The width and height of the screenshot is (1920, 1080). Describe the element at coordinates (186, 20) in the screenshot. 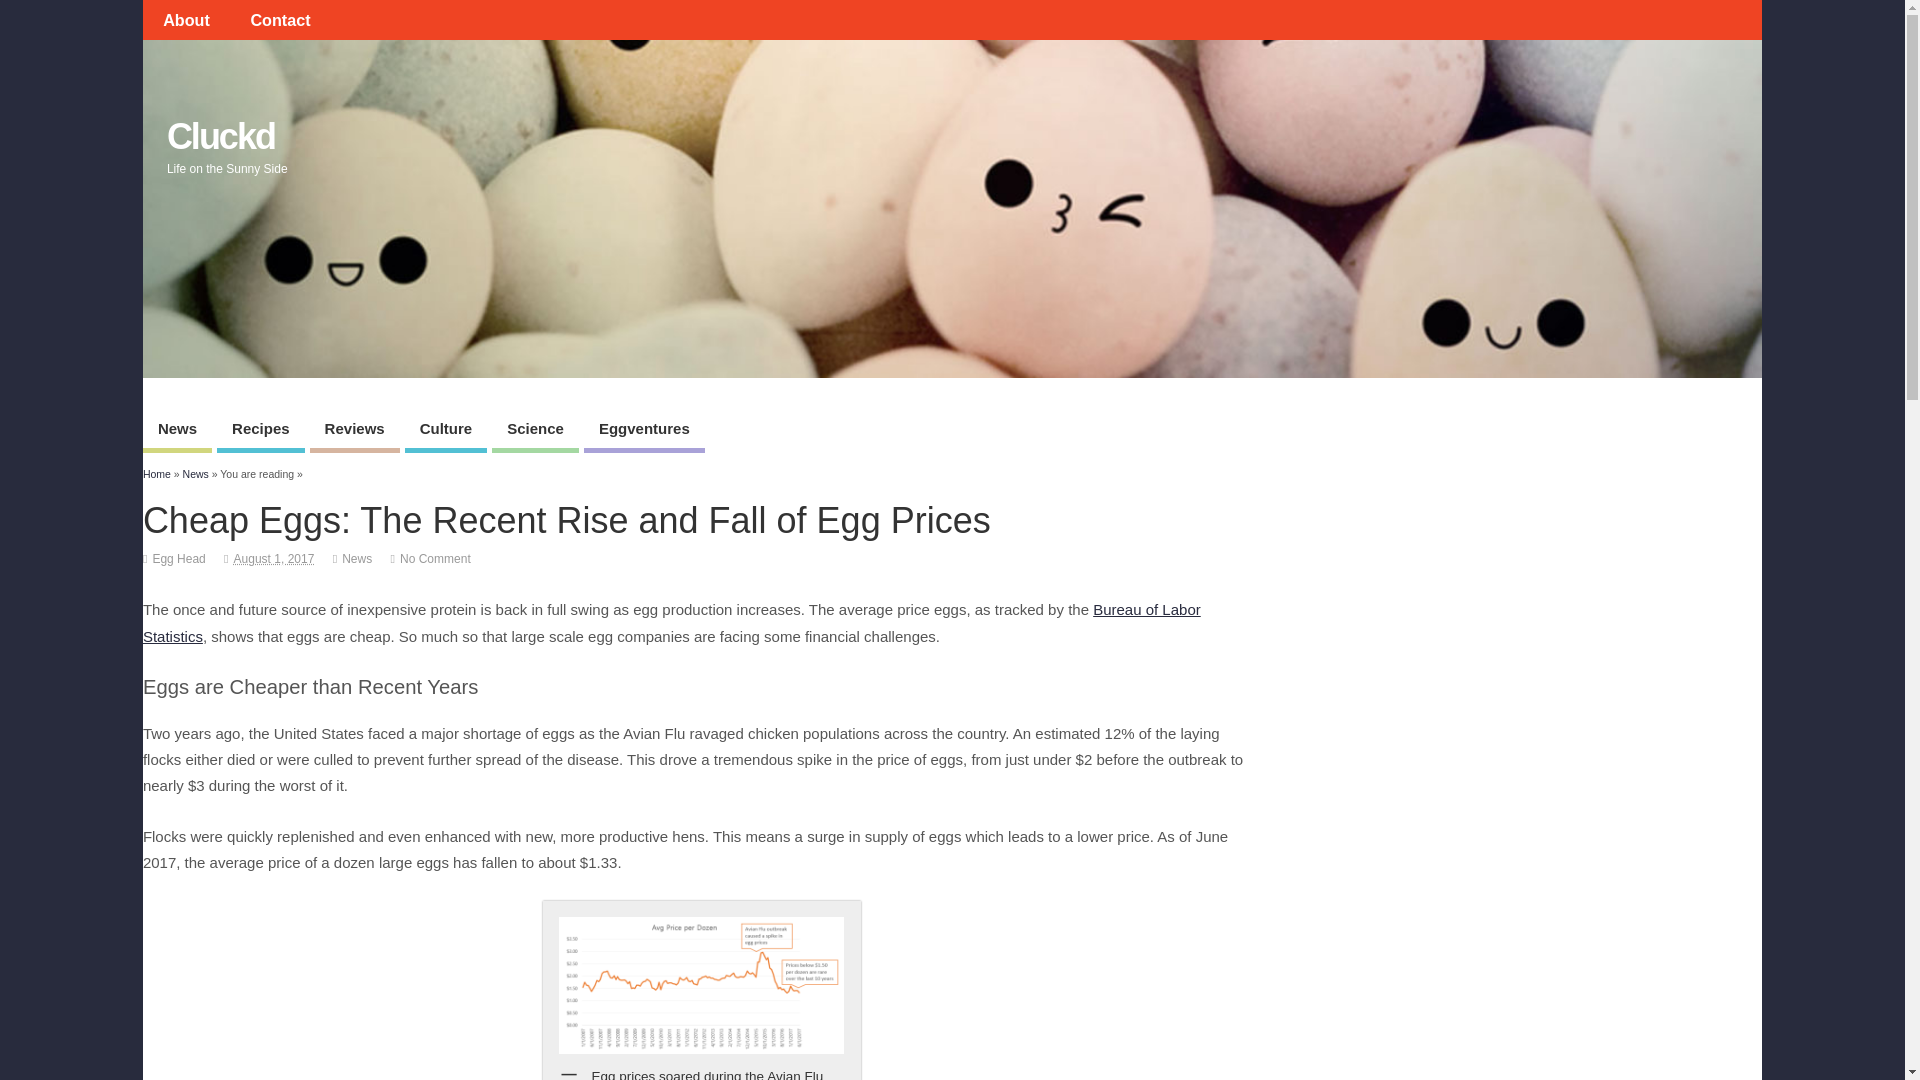

I see `About` at that location.